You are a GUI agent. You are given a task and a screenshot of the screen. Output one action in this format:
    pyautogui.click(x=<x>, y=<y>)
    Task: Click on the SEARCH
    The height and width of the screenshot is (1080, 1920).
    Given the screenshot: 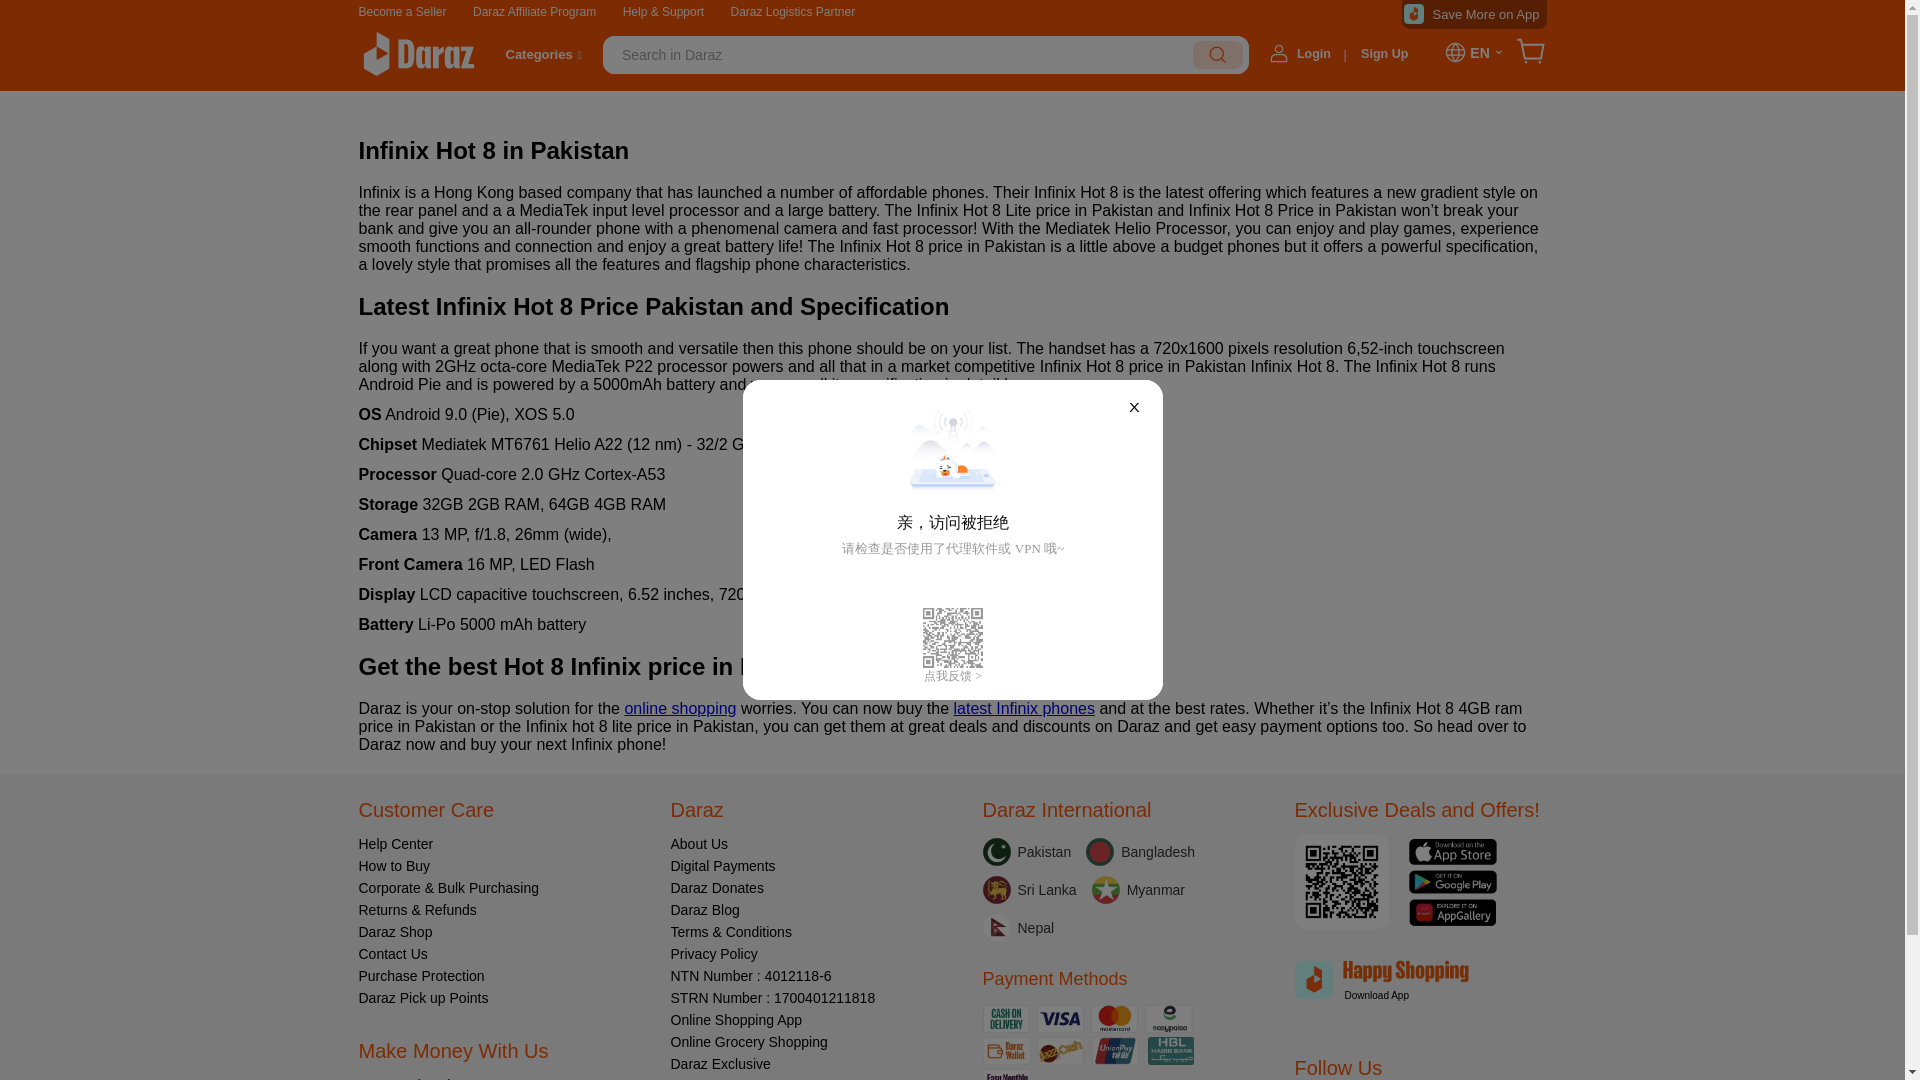 What is the action you would take?
    pyautogui.click(x=1217, y=55)
    